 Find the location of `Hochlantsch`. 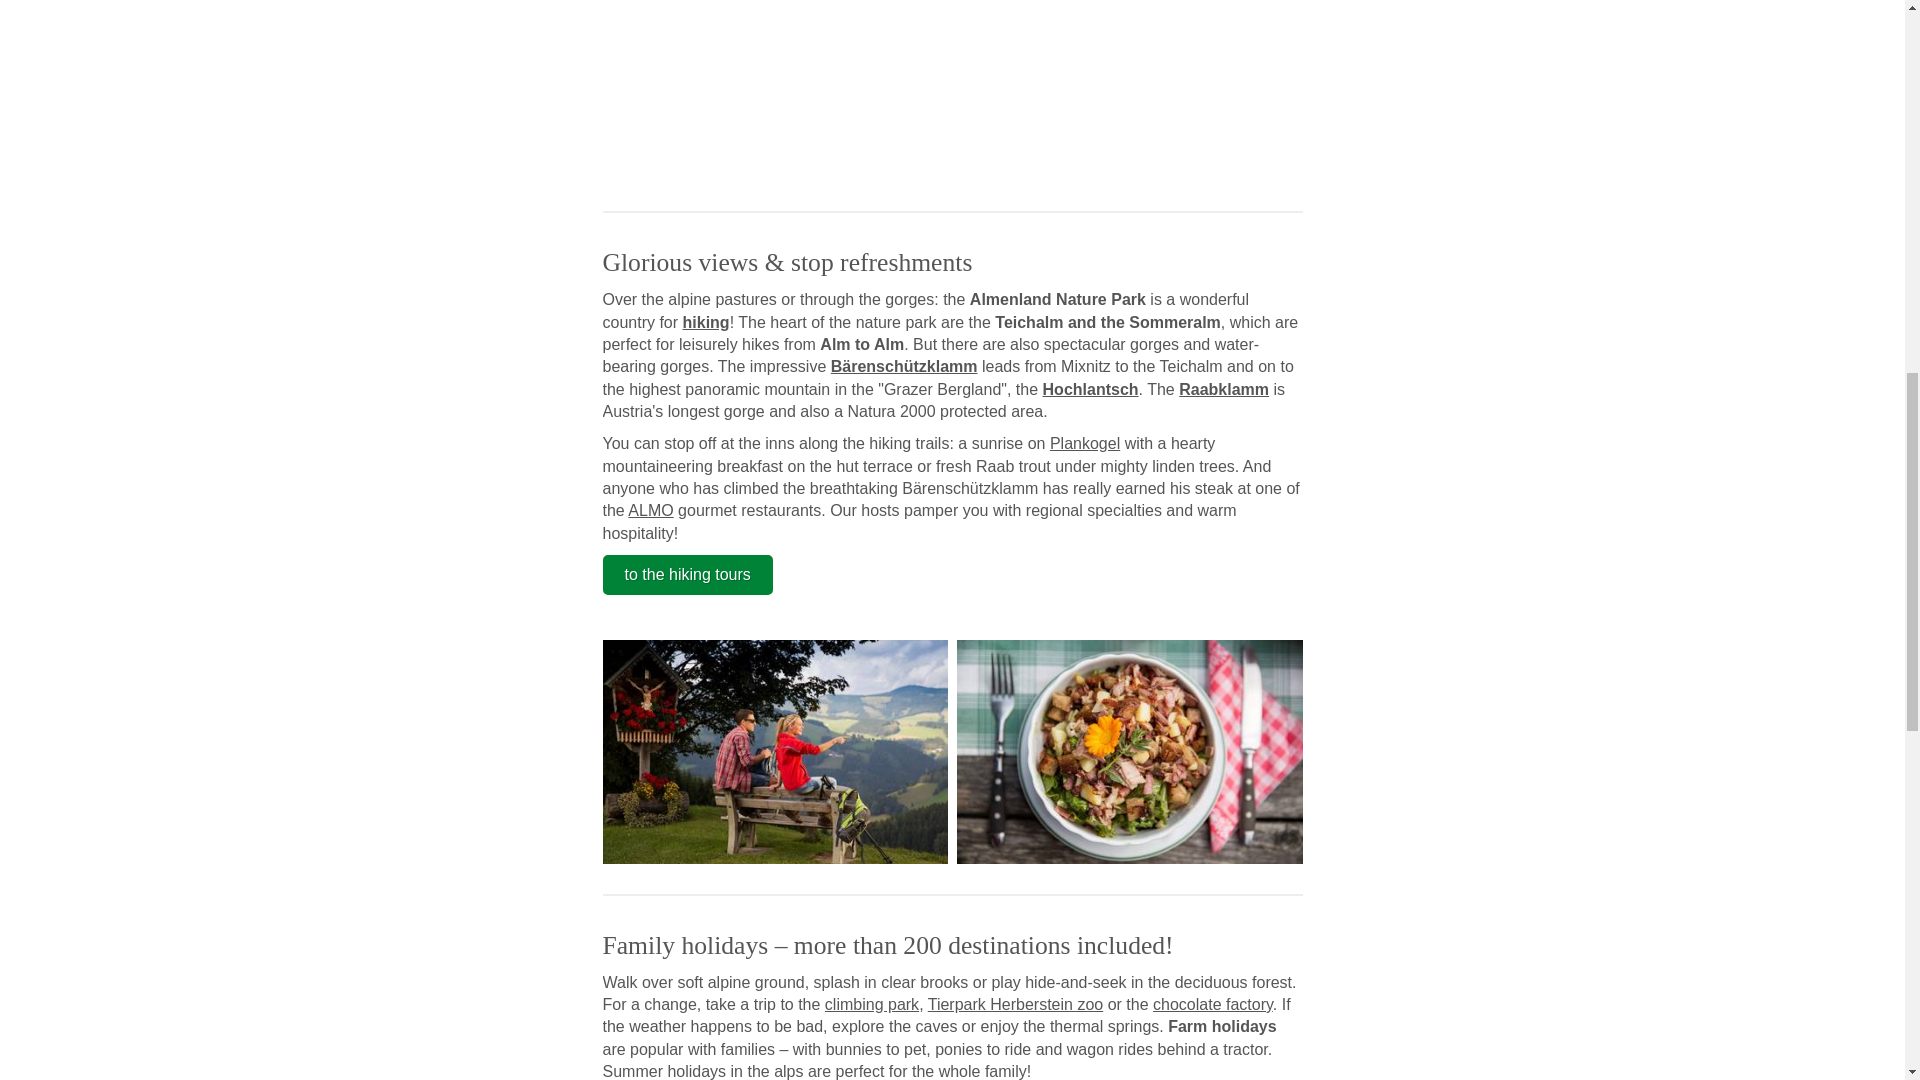

Hochlantsch is located at coordinates (1090, 390).